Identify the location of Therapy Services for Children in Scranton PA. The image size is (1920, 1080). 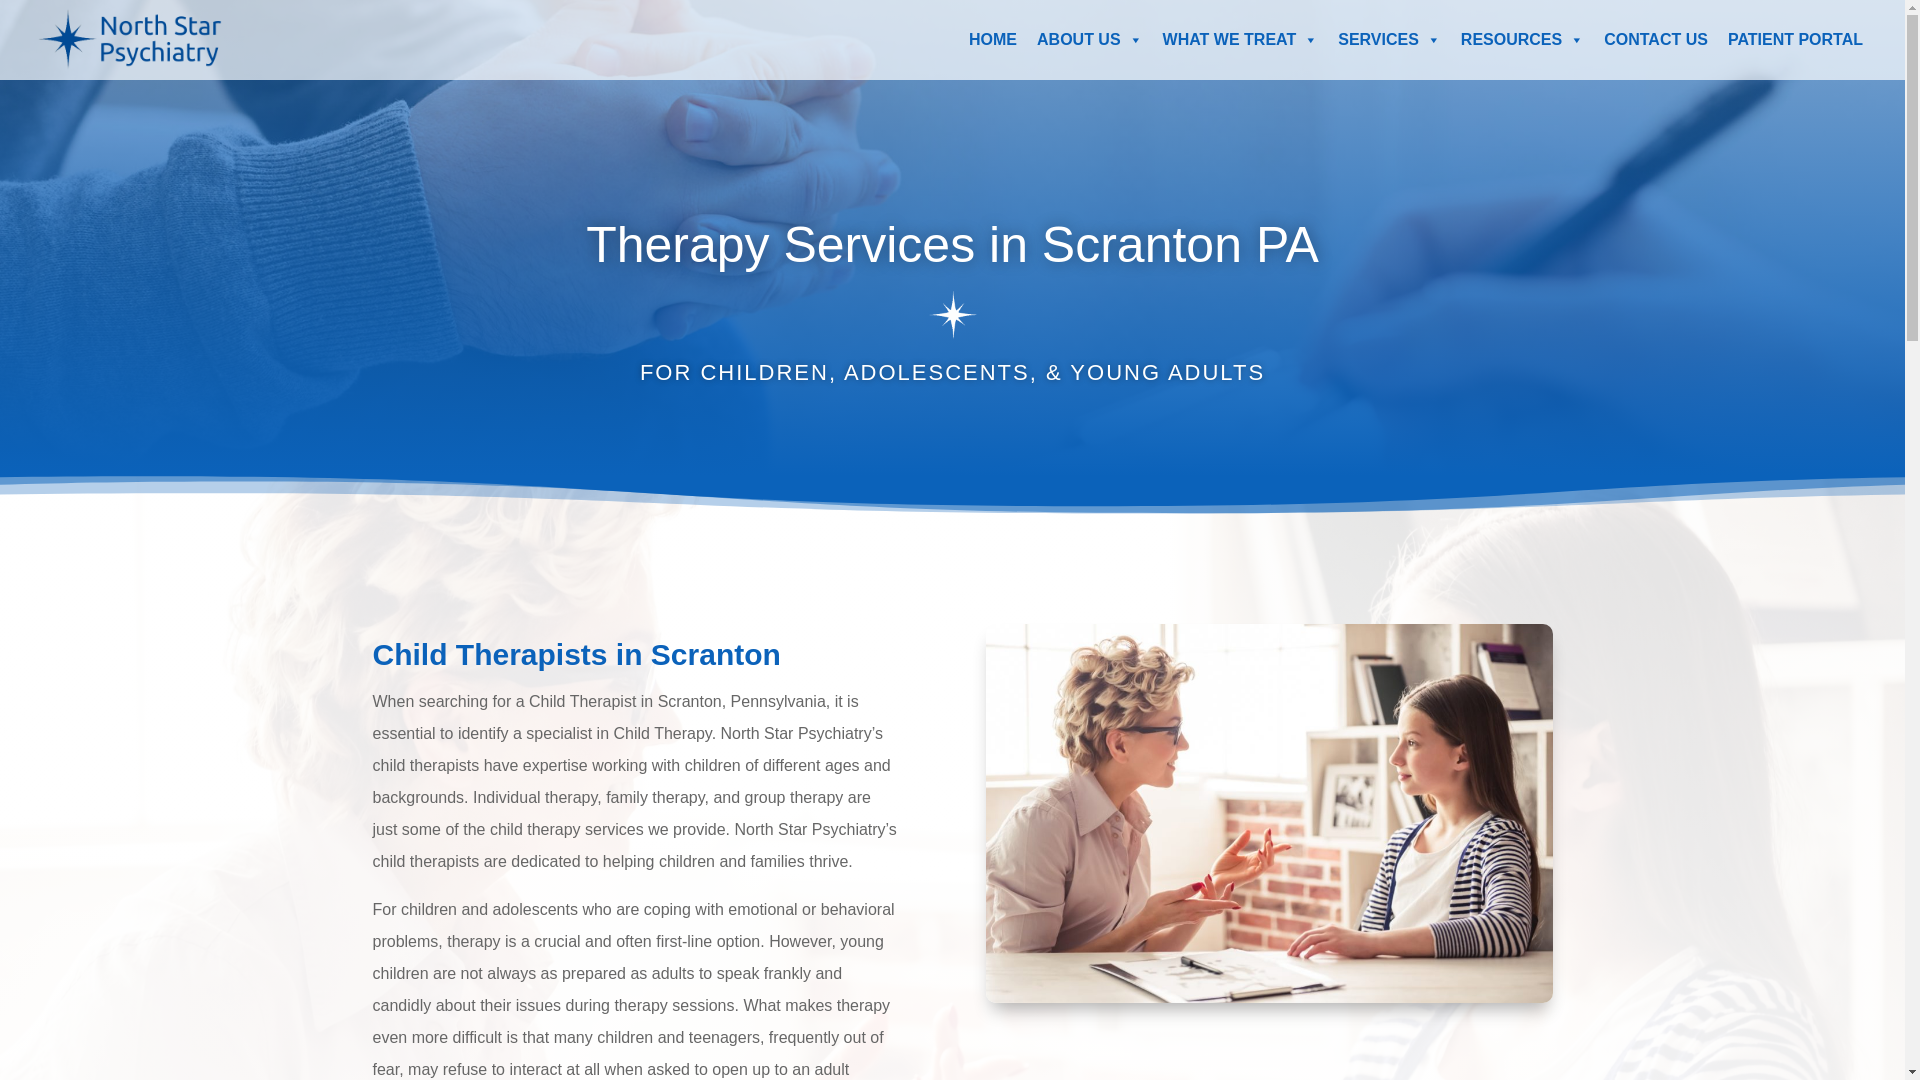
(1270, 813).